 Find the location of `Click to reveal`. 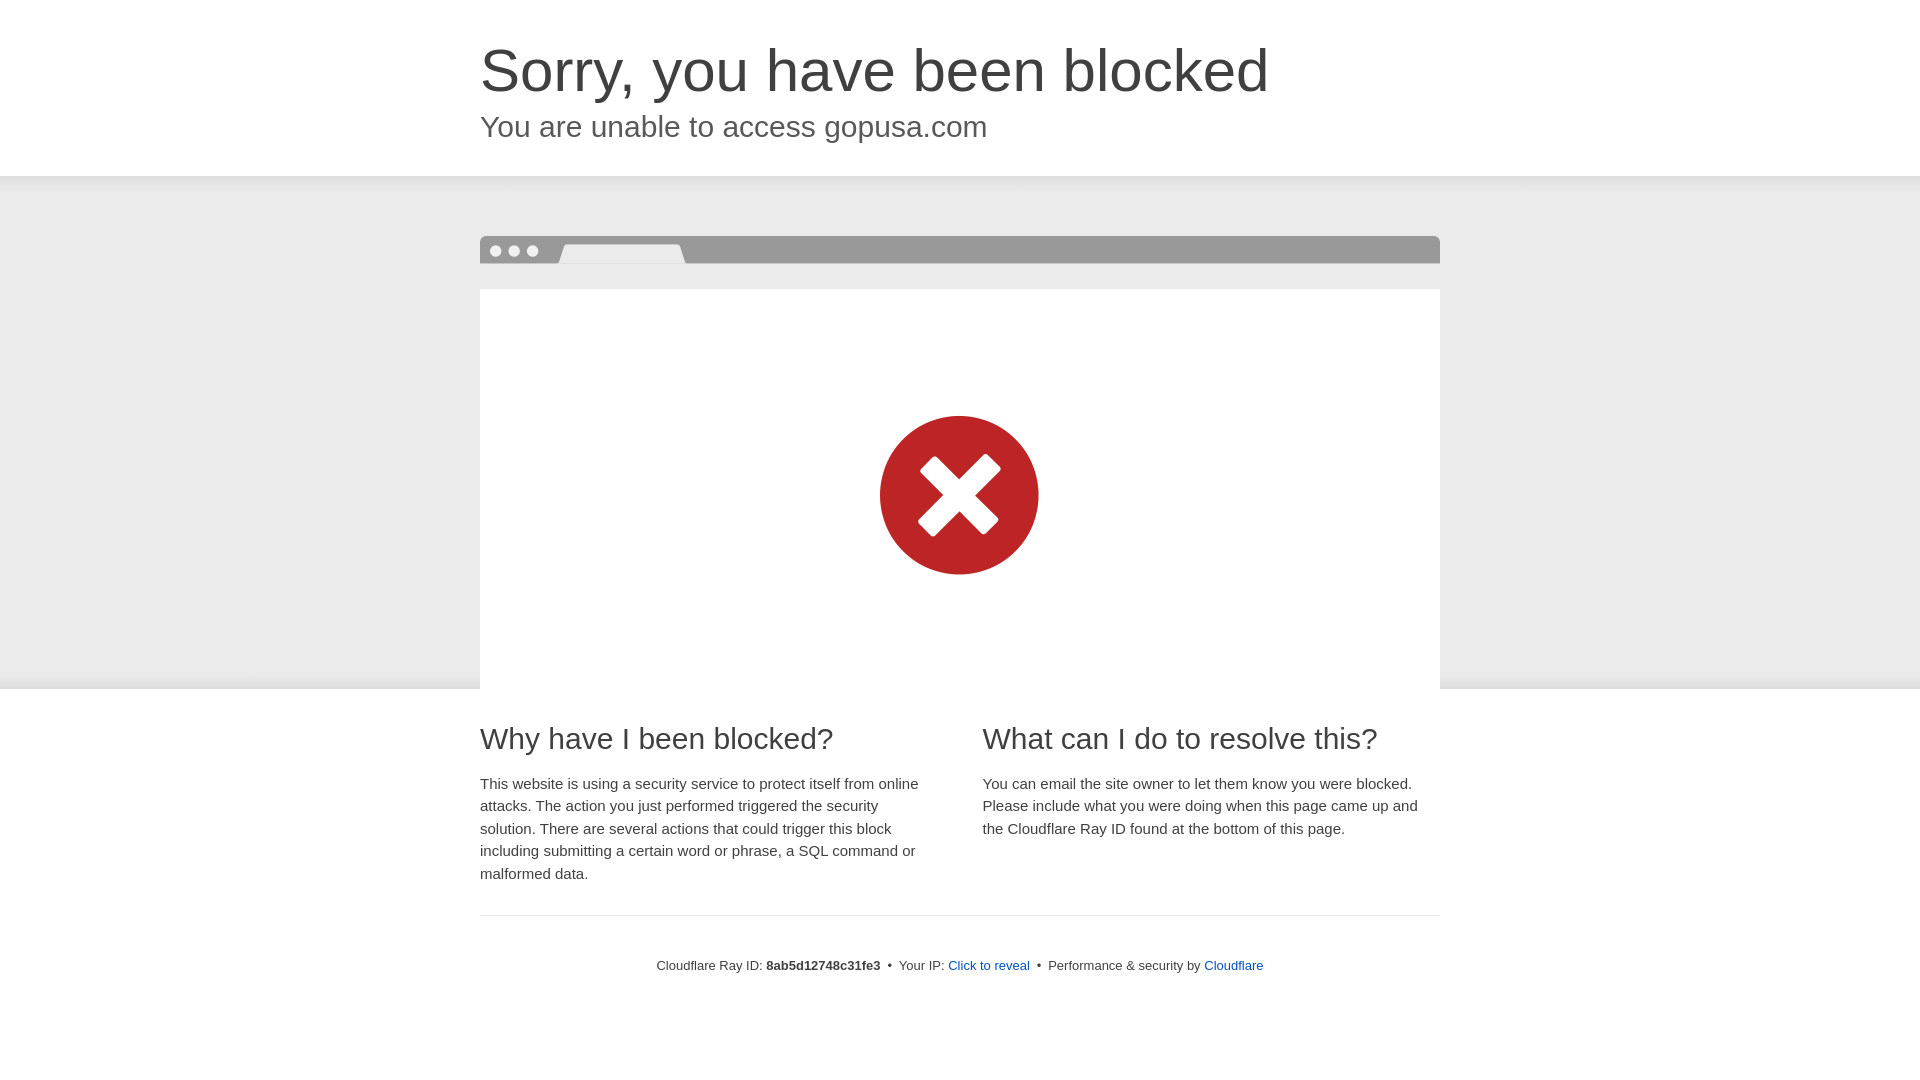

Click to reveal is located at coordinates (988, 966).